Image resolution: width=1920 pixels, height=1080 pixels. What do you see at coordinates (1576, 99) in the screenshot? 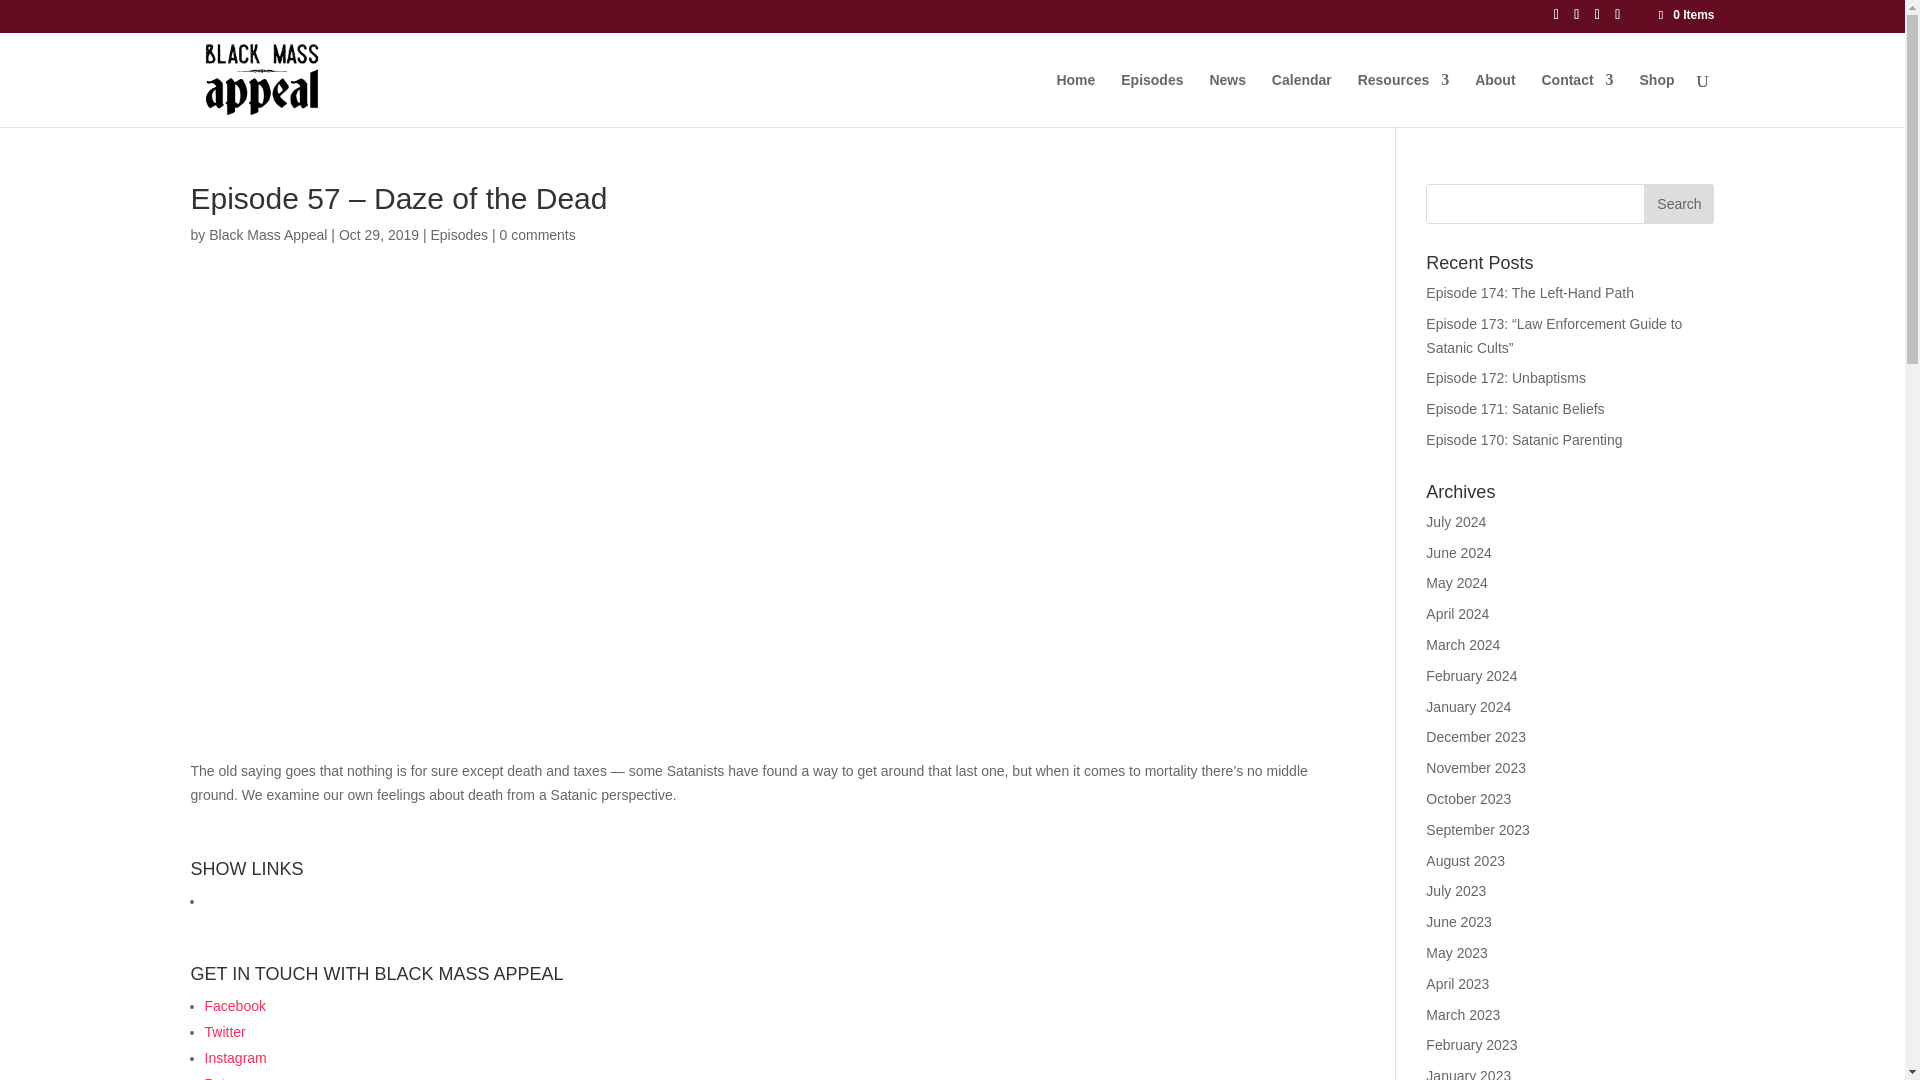
I see `Contact` at bounding box center [1576, 99].